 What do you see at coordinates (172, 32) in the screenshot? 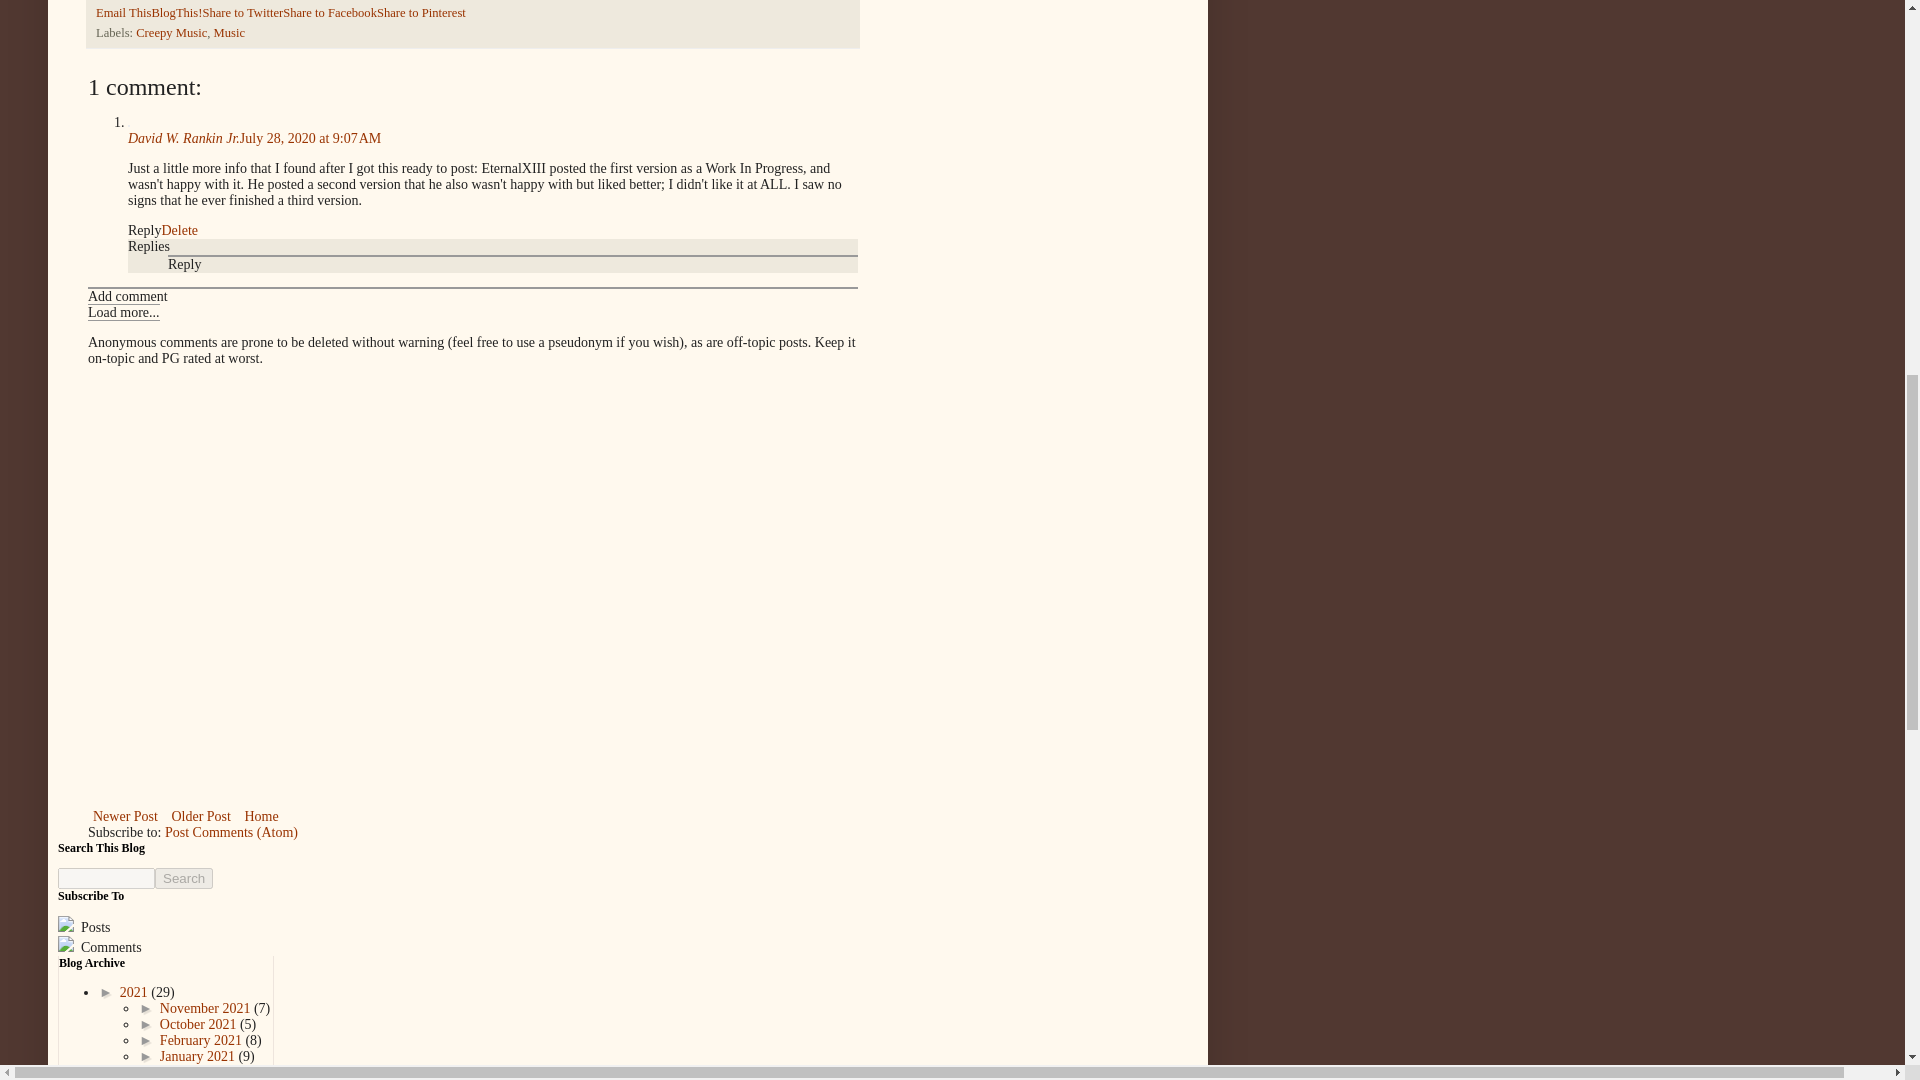
I see `Creepy Music` at bounding box center [172, 32].